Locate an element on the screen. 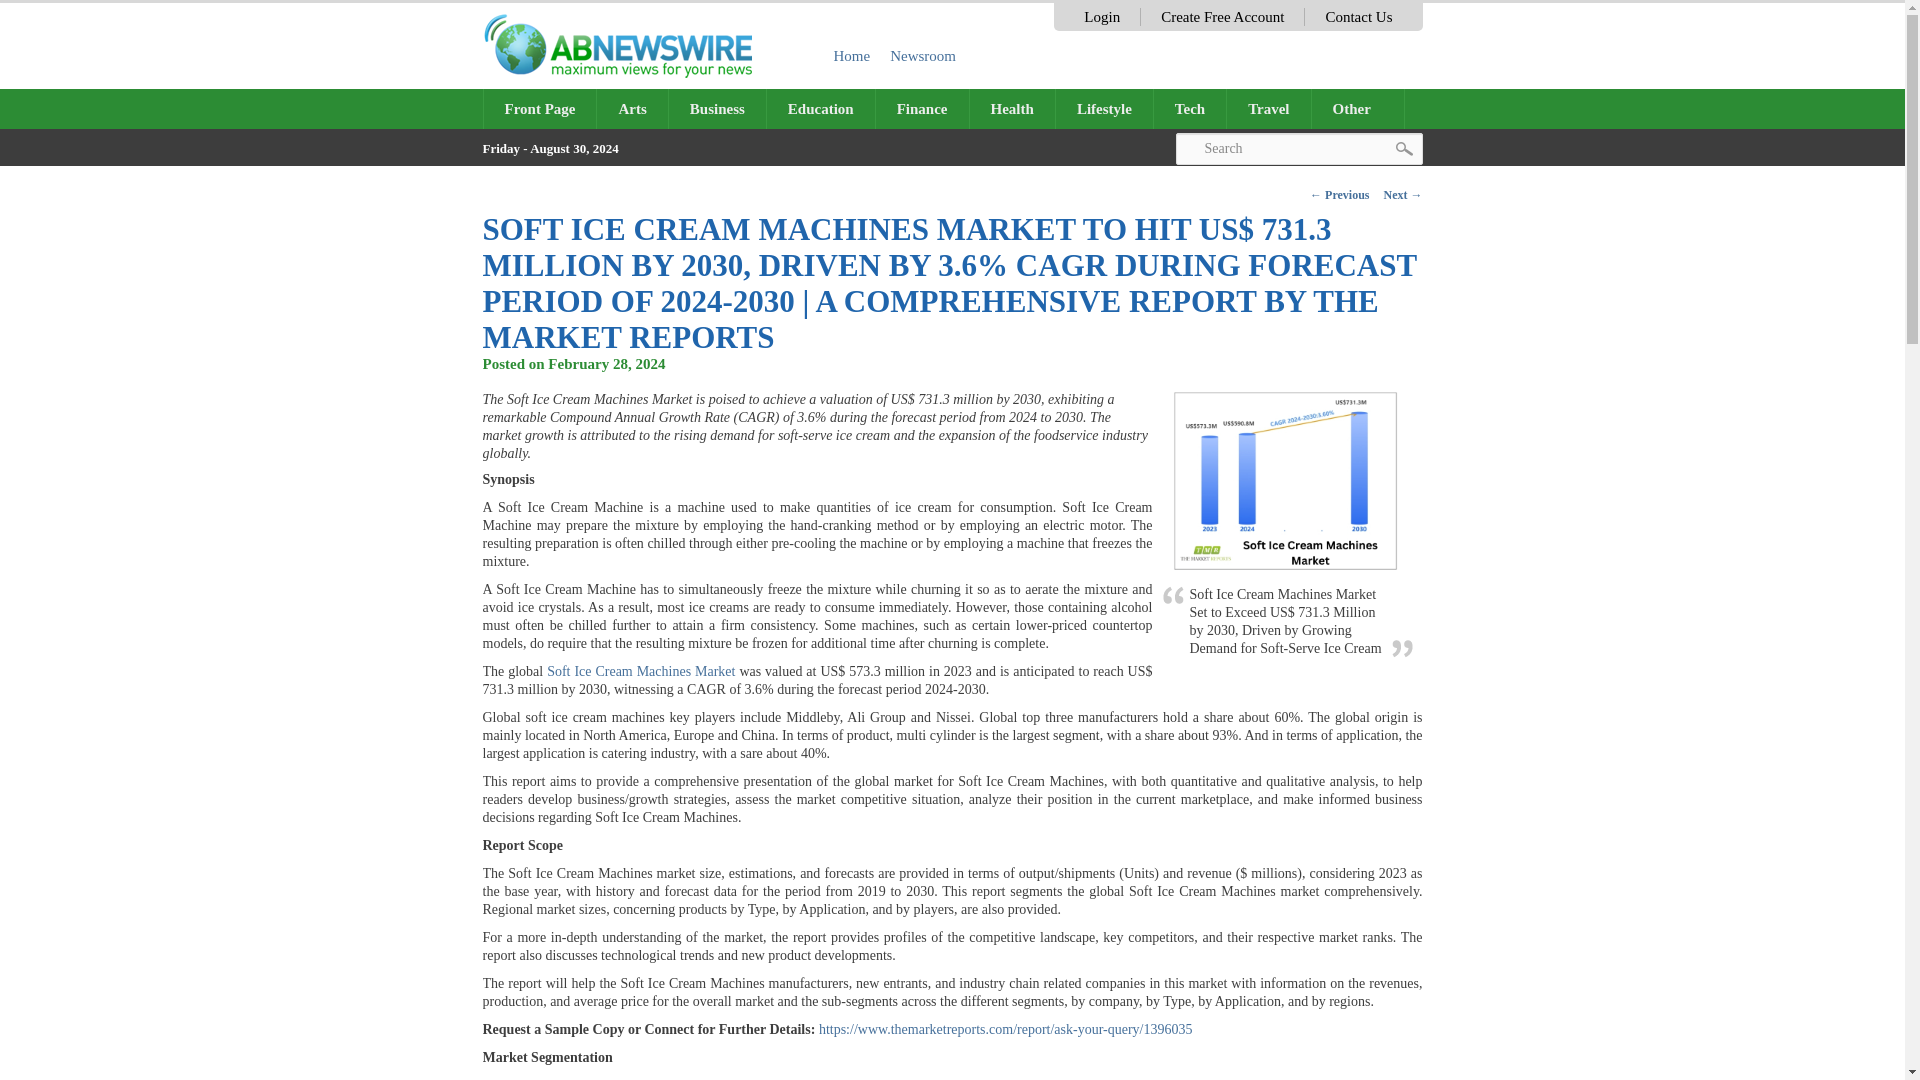  Education is located at coordinates (820, 108).